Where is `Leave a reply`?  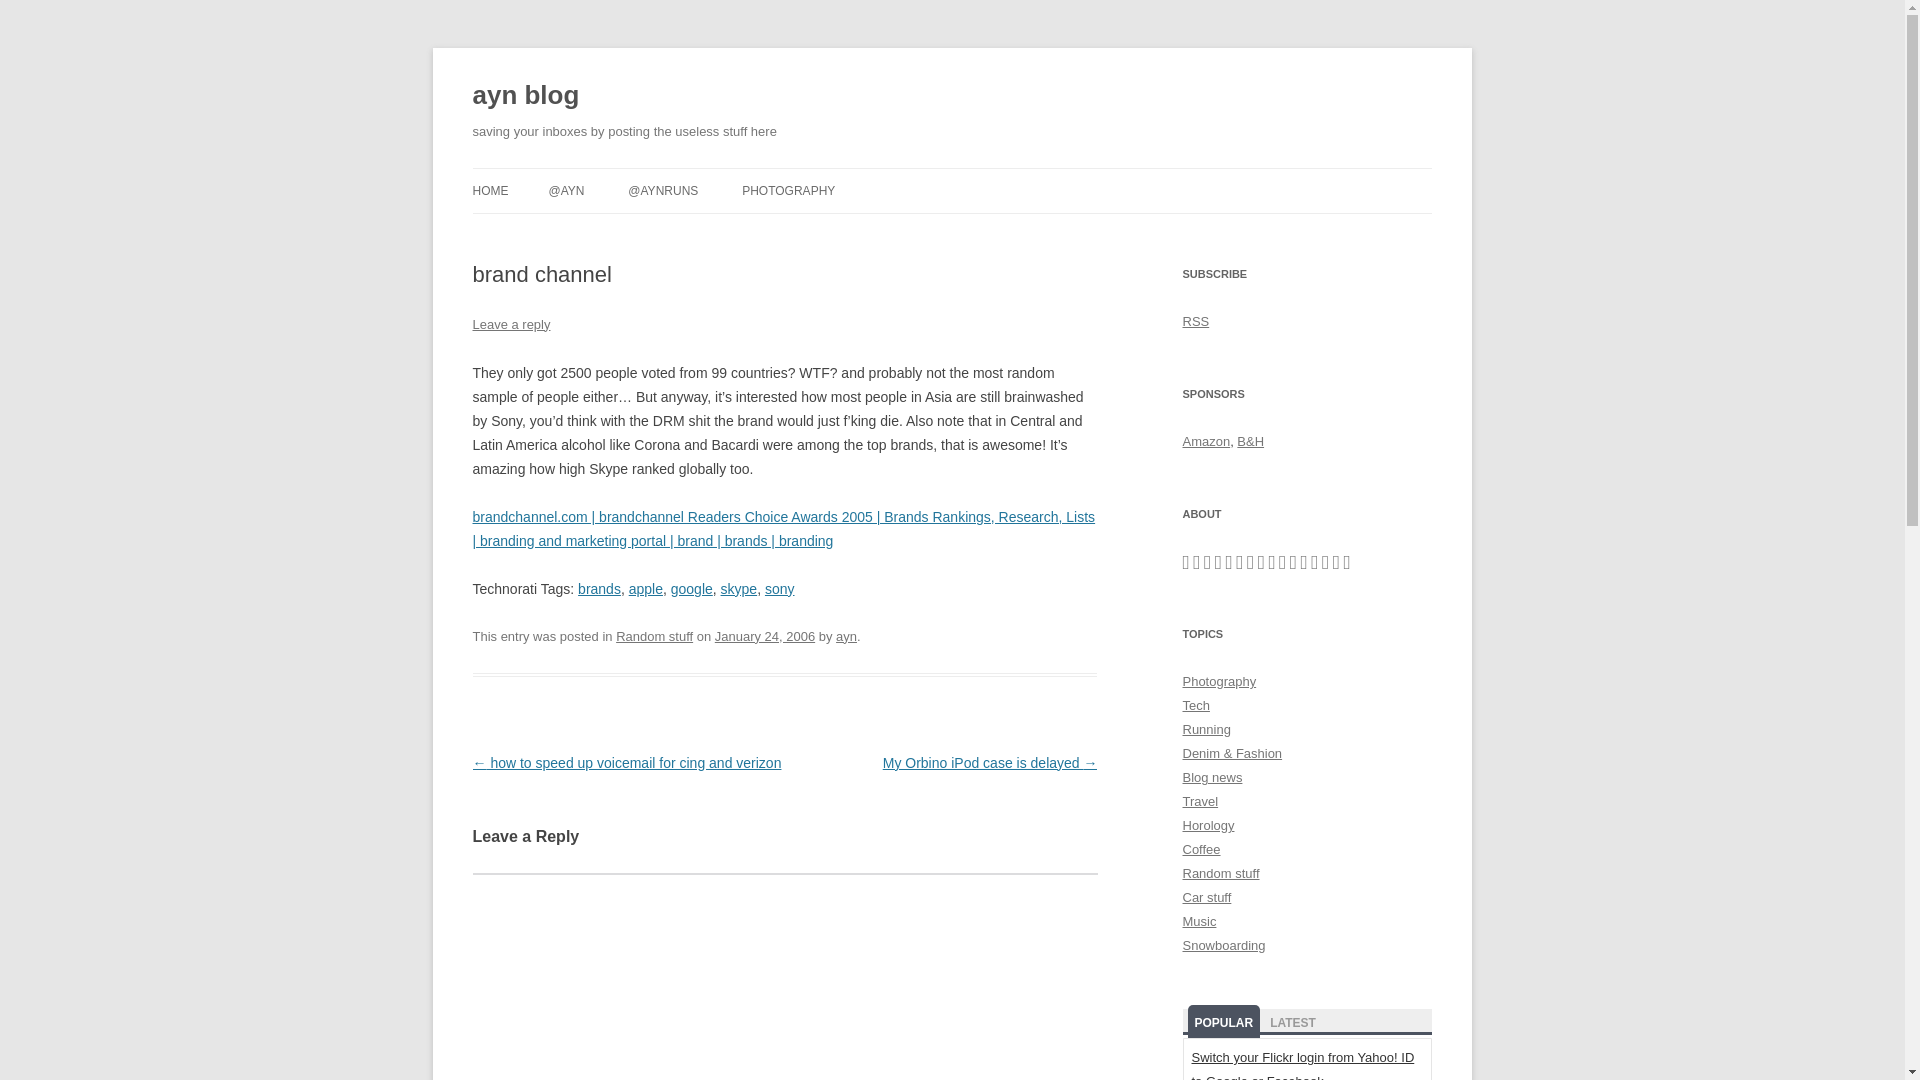 Leave a reply is located at coordinates (510, 324).